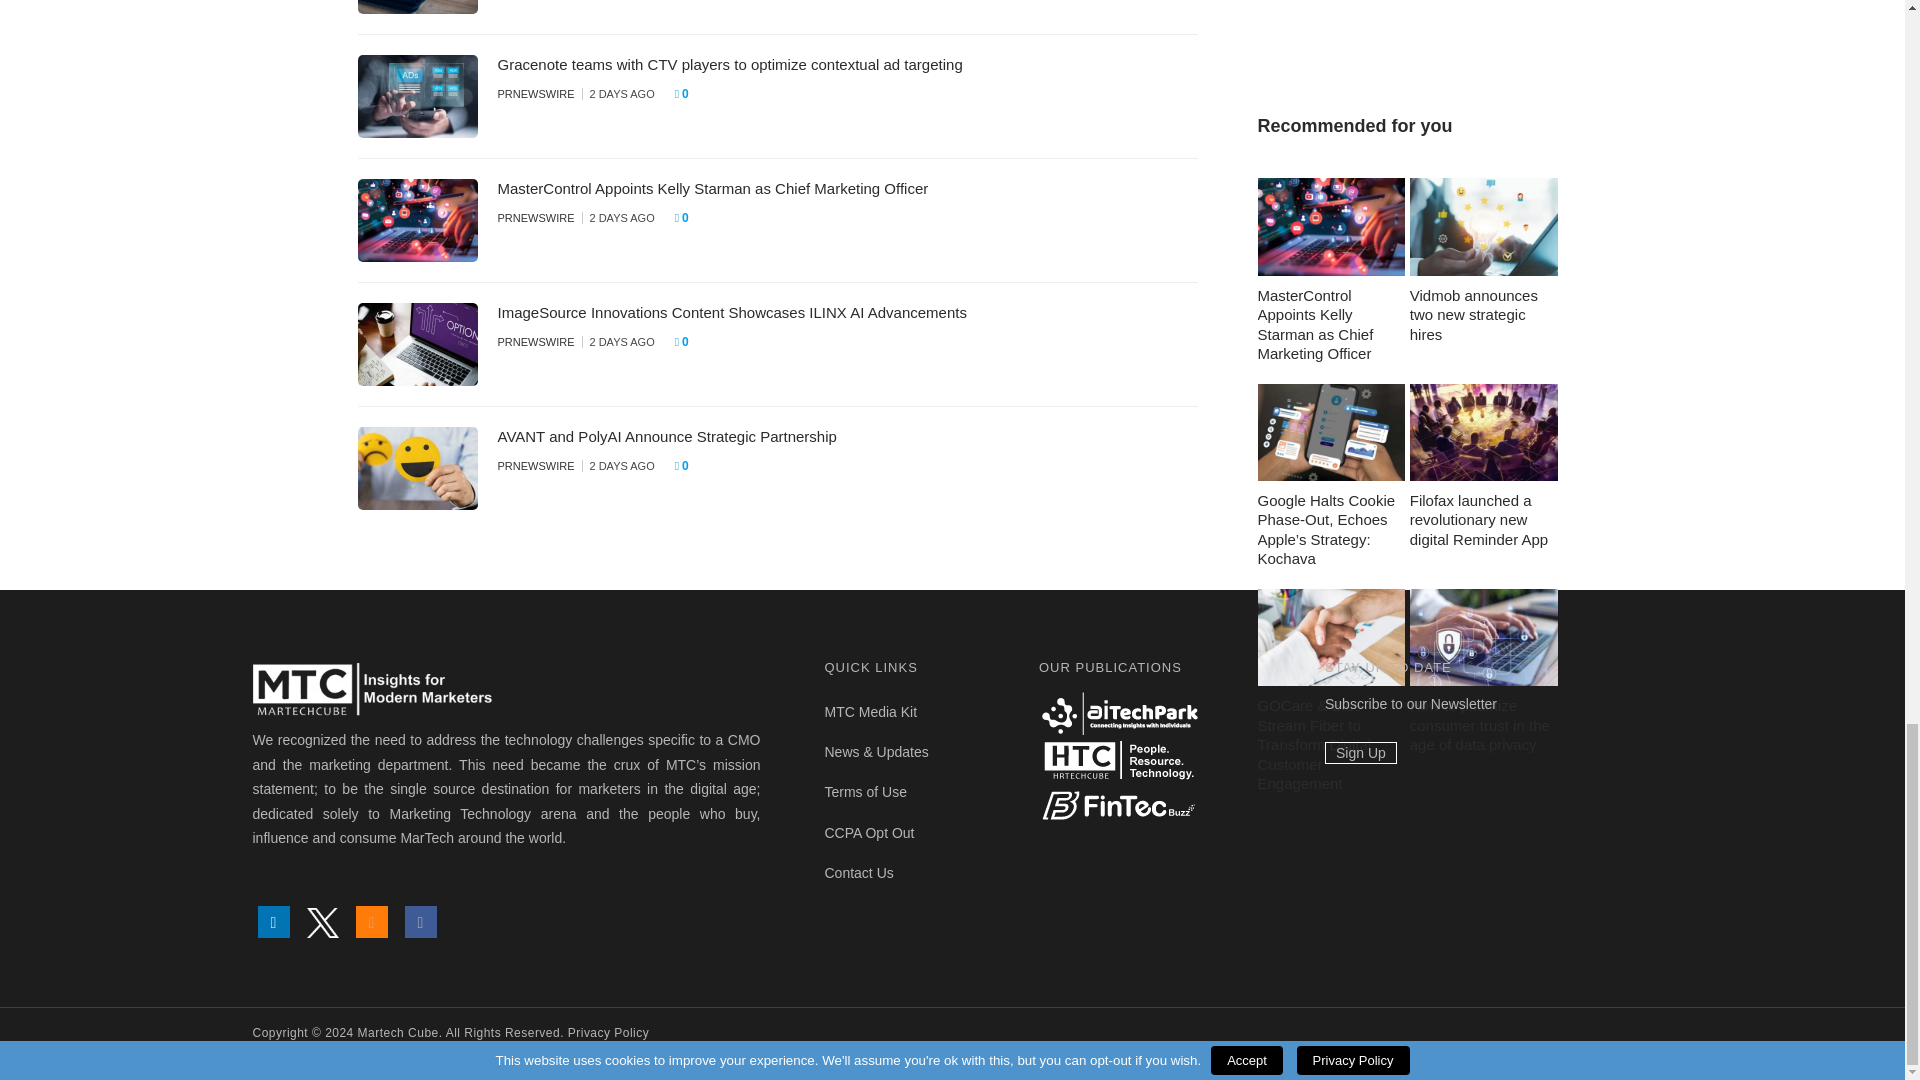 This screenshot has width=1920, height=1080. Describe the element at coordinates (688, 218) in the screenshot. I see `Comments` at that location.